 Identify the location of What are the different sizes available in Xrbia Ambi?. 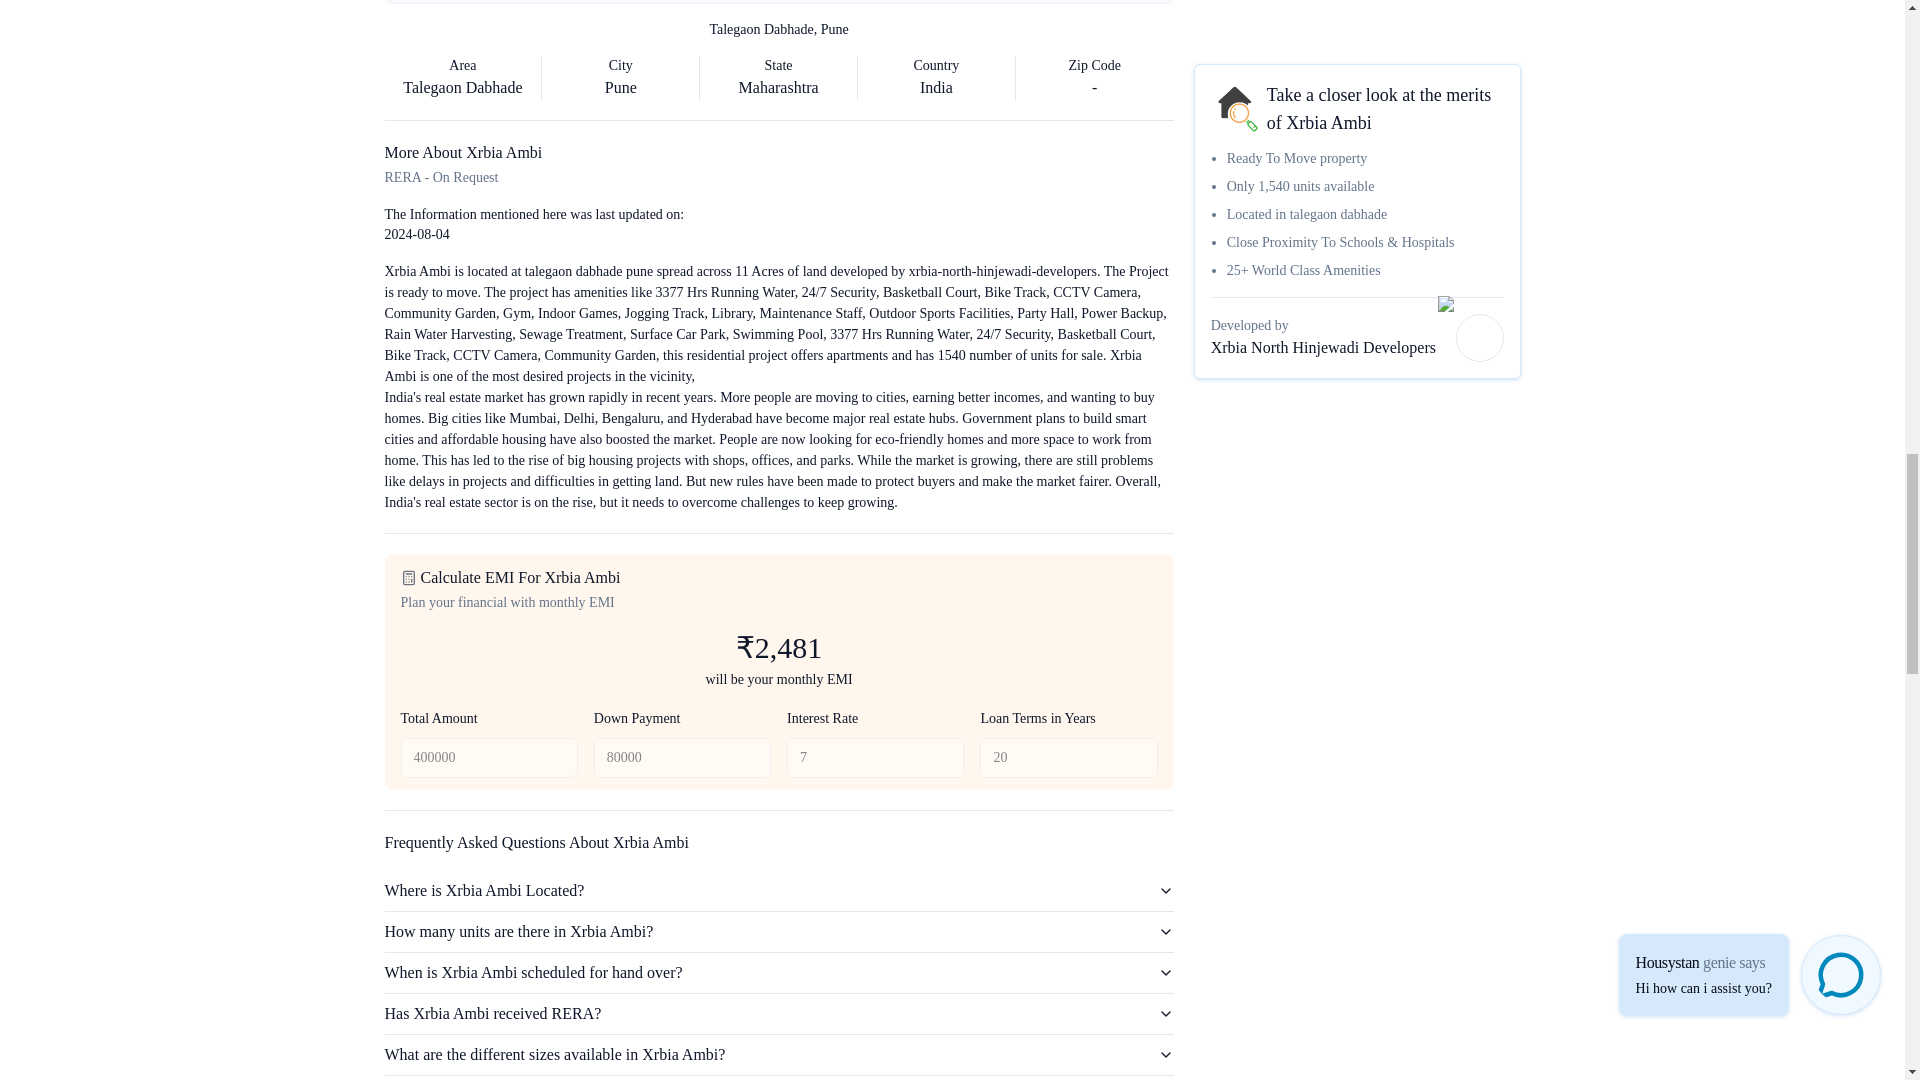
(778, 1054).